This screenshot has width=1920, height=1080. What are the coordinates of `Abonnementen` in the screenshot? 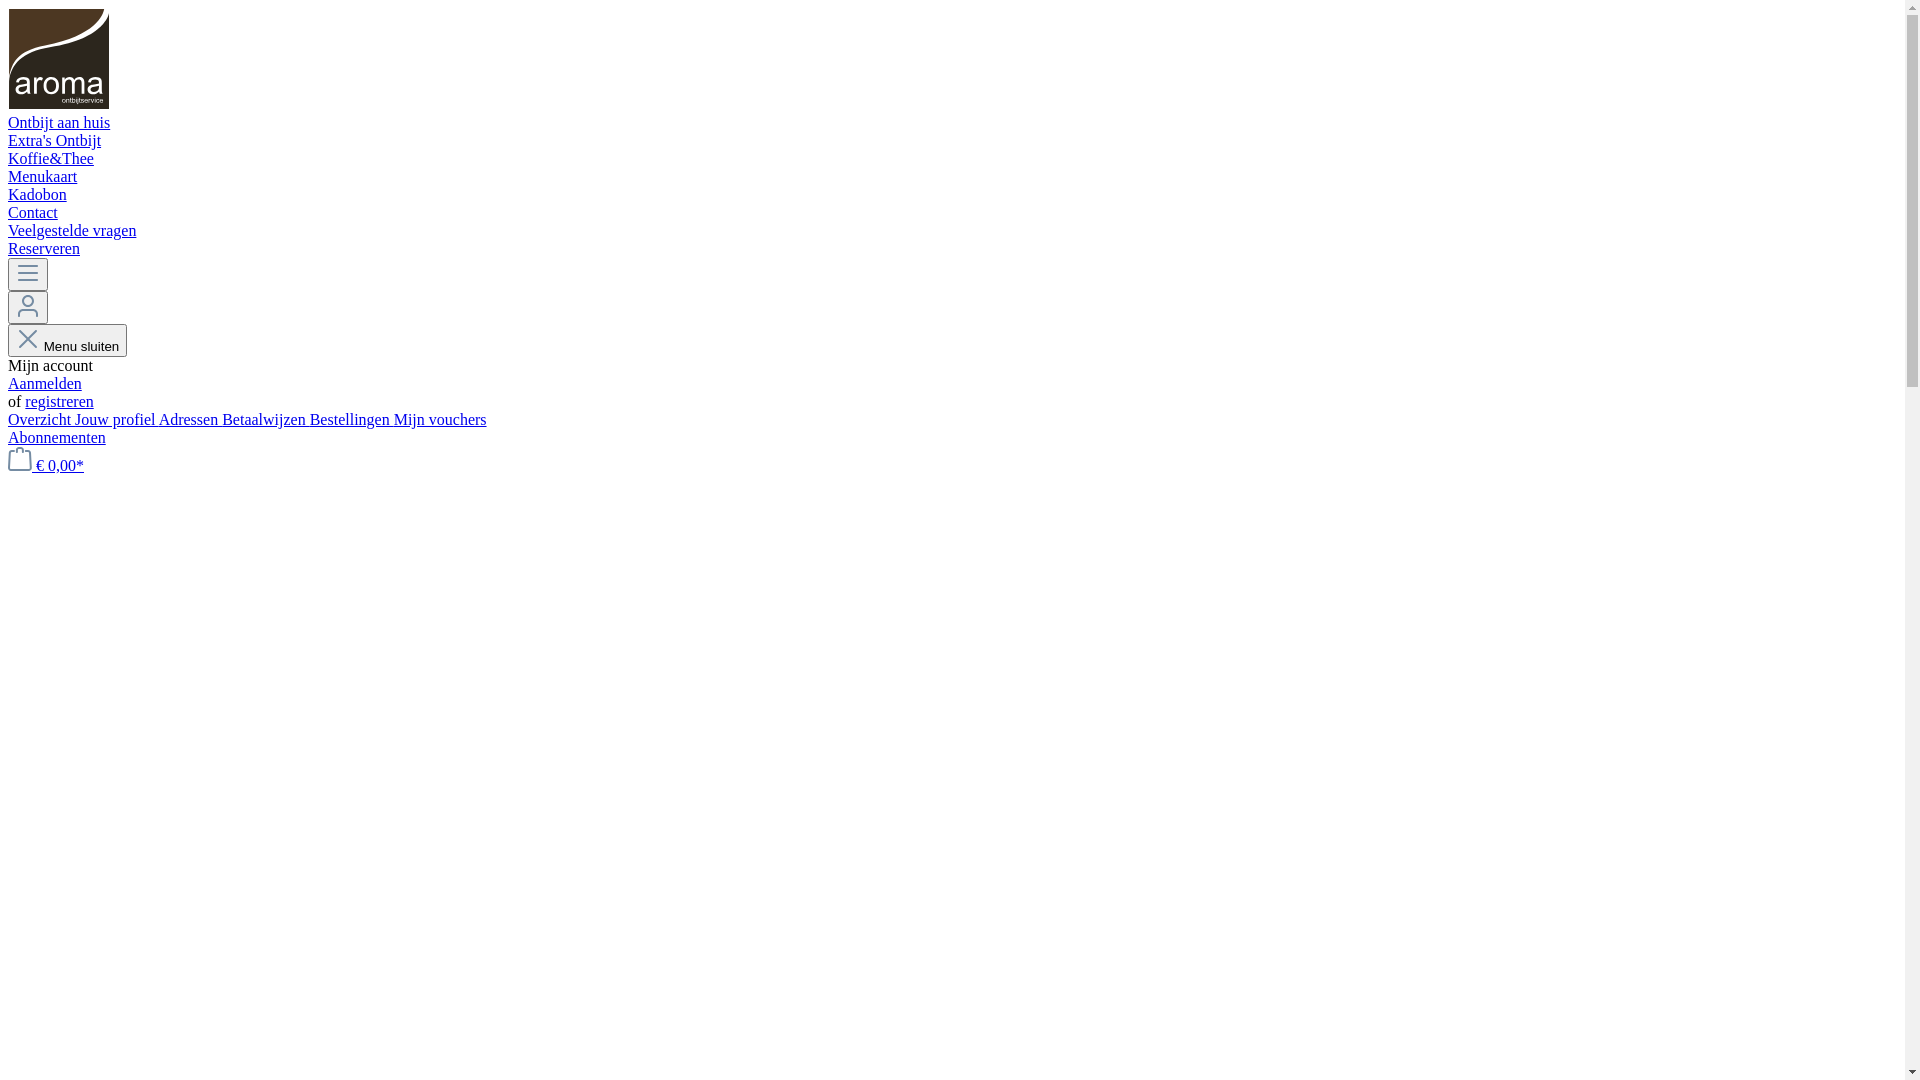 It's located at (57, 438).